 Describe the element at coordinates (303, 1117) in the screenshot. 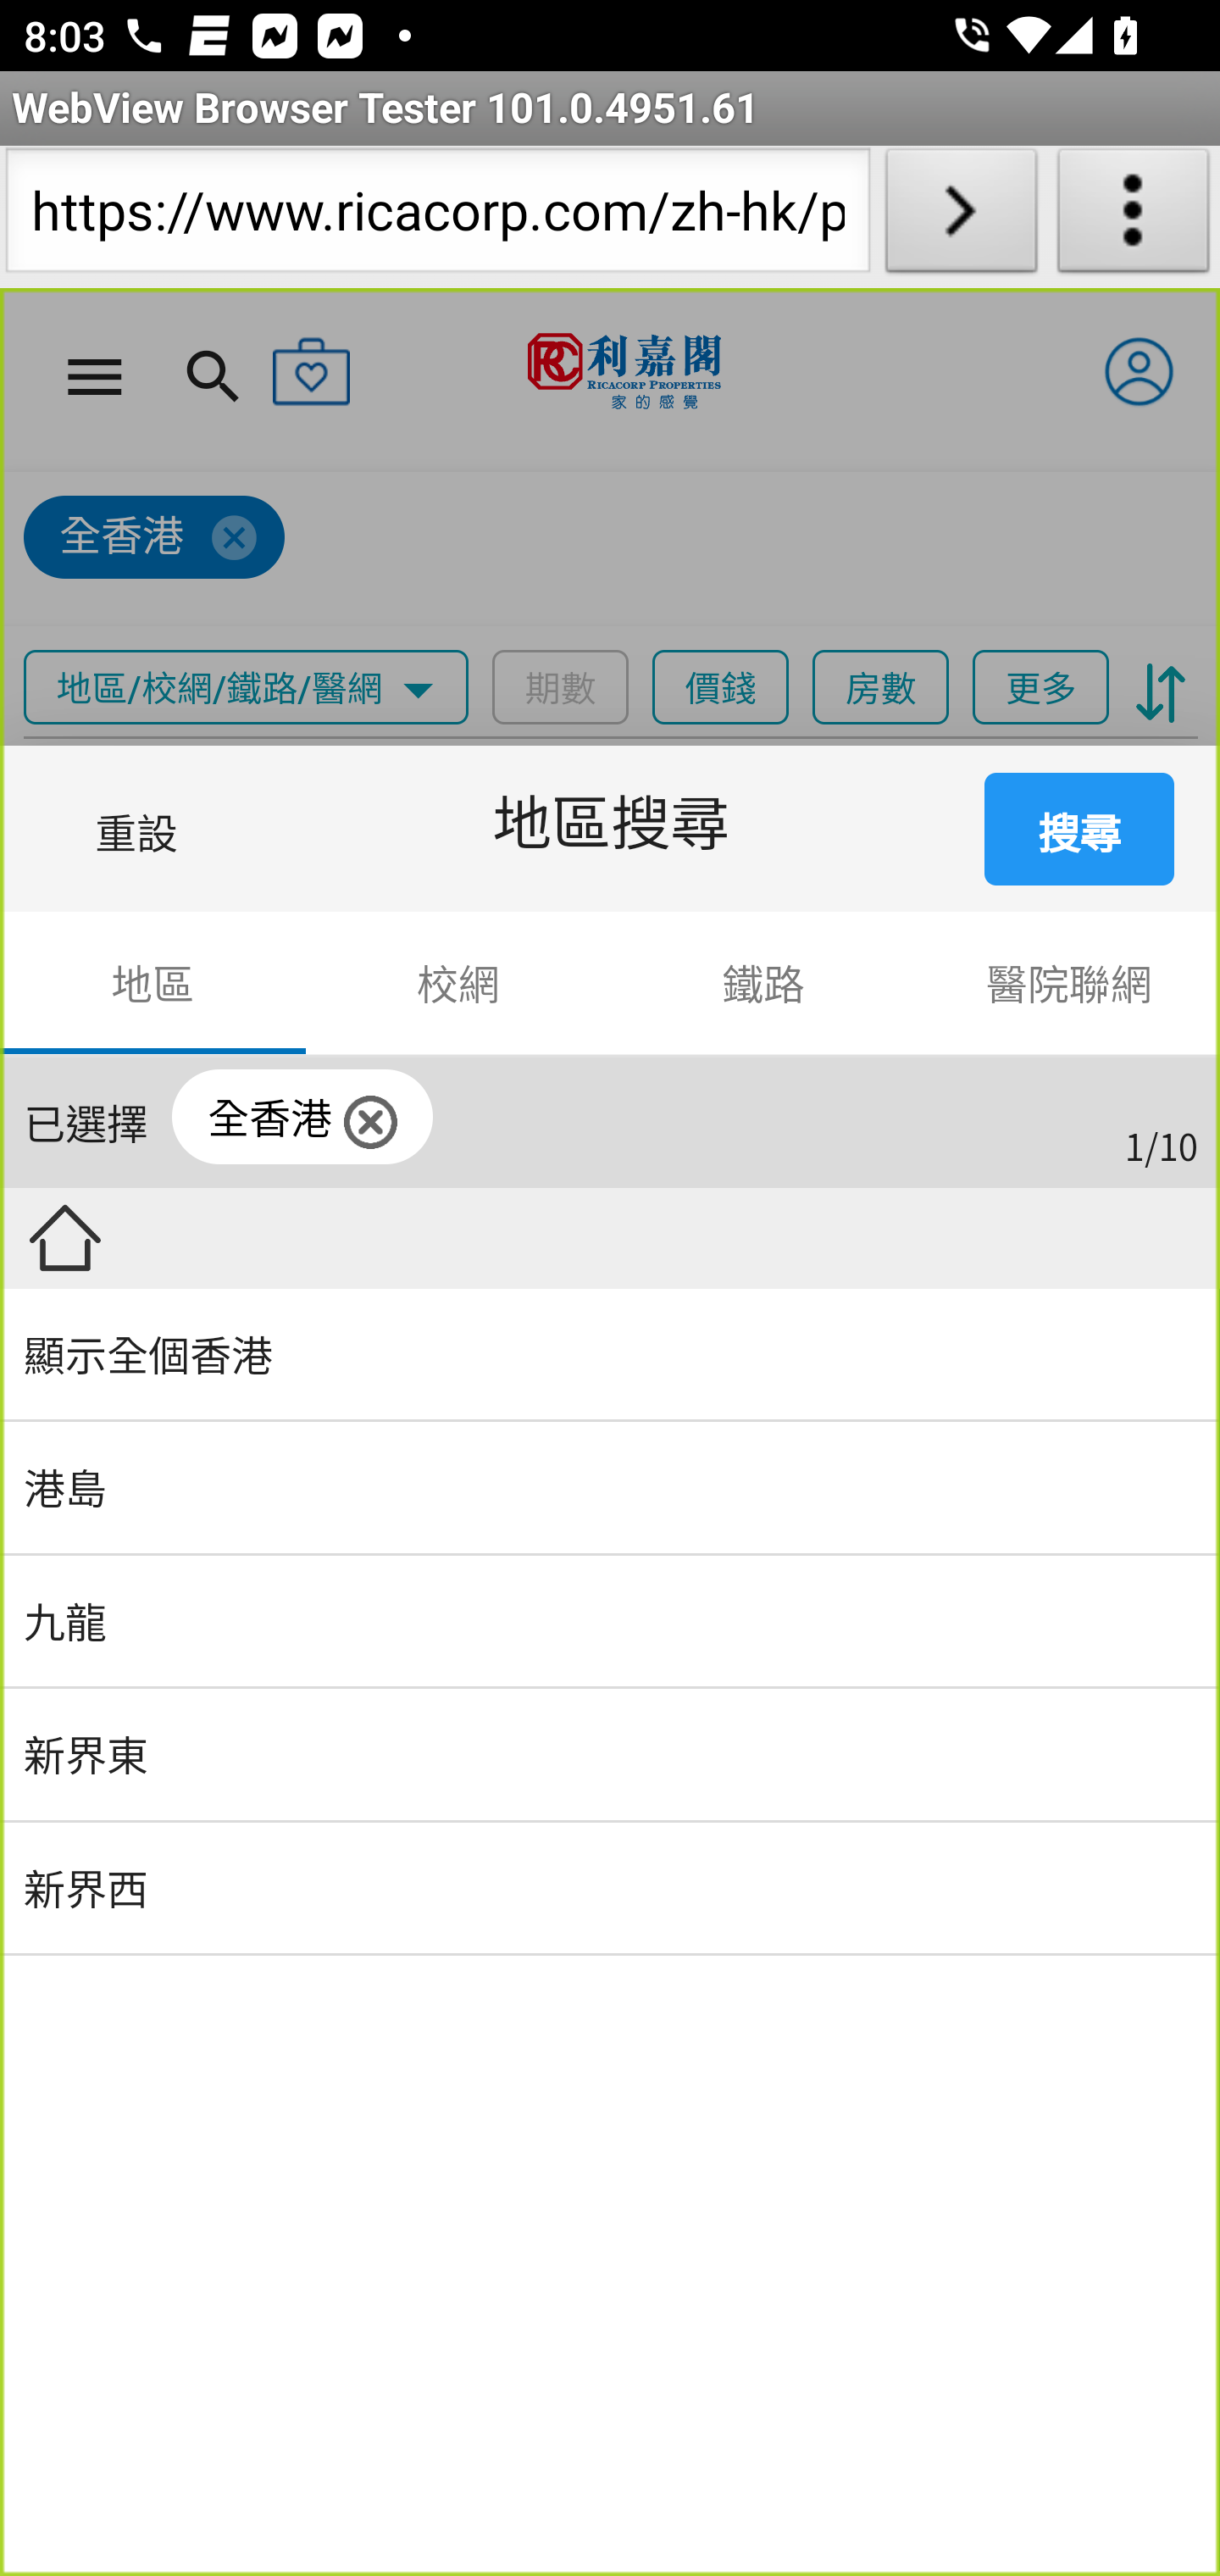

I see `全香港 cancel` at that location.